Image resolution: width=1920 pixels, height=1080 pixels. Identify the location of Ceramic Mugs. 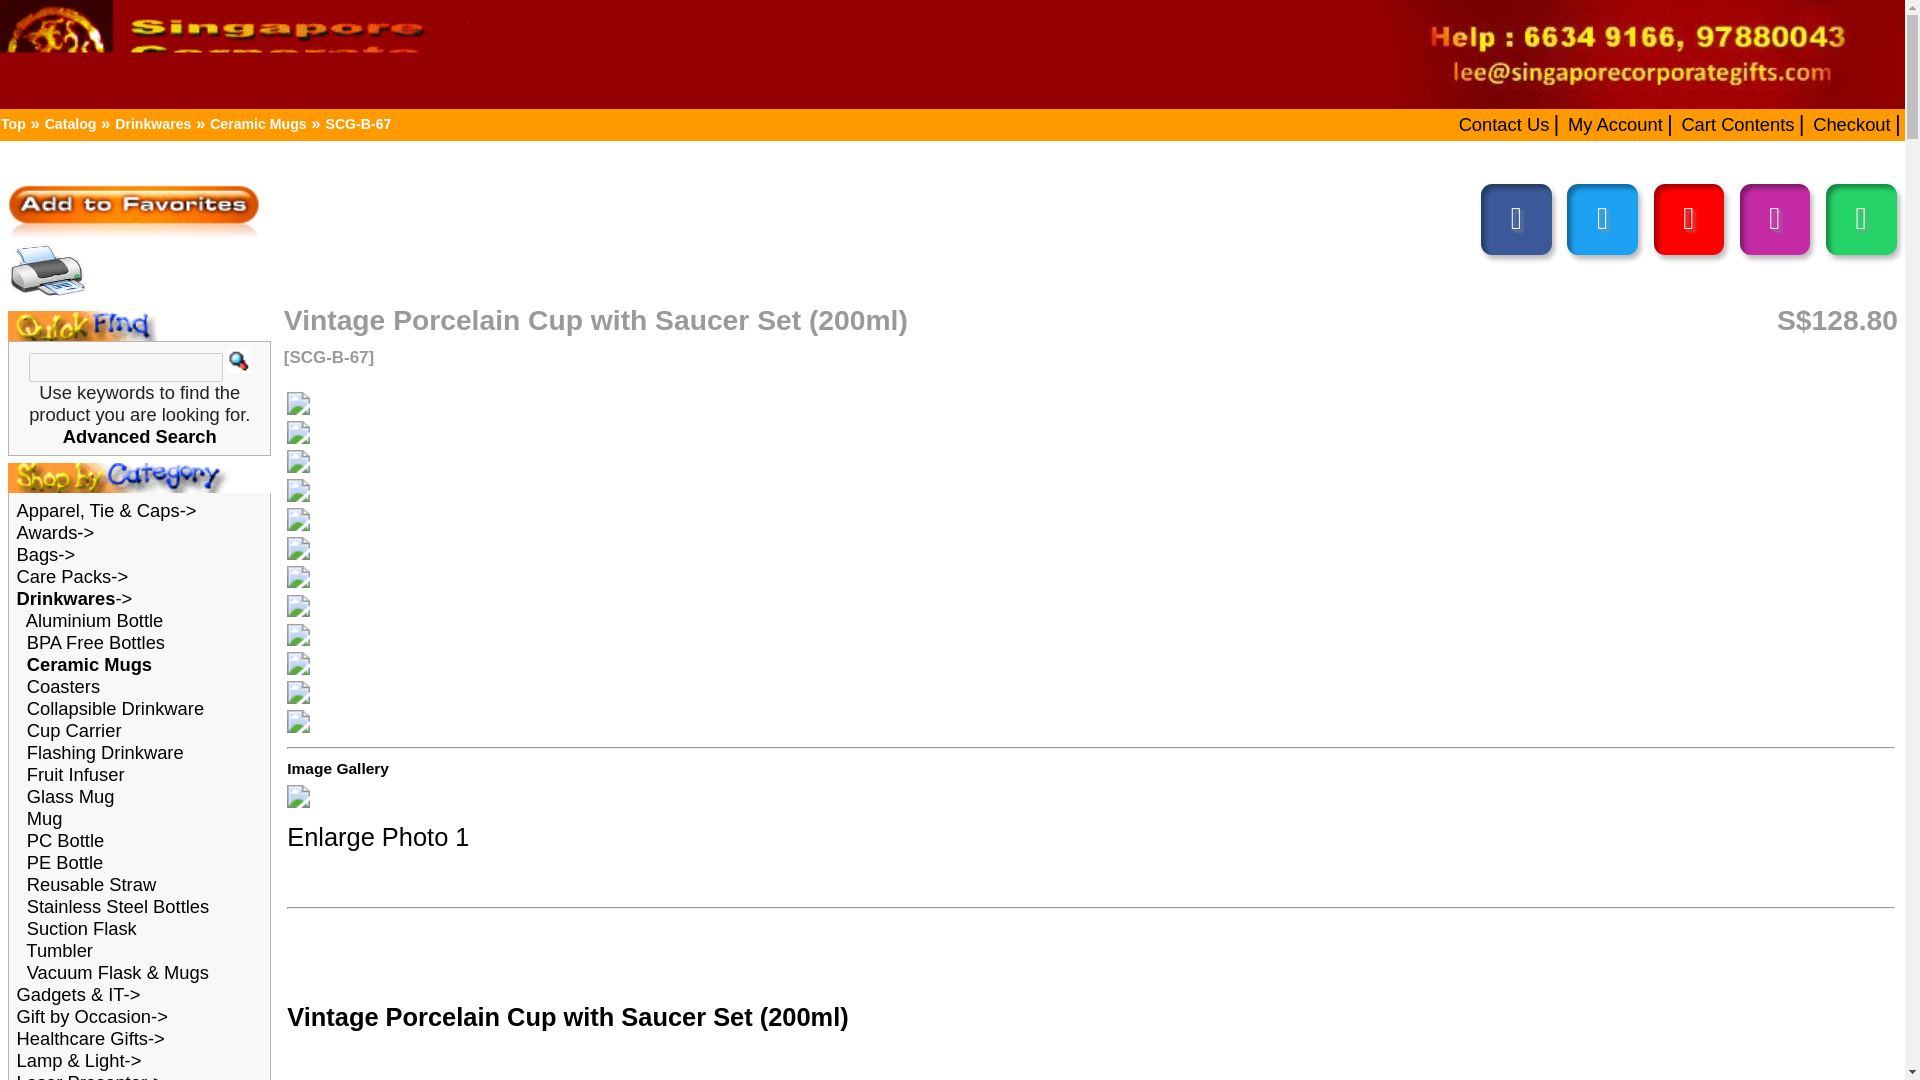
(182, 87).